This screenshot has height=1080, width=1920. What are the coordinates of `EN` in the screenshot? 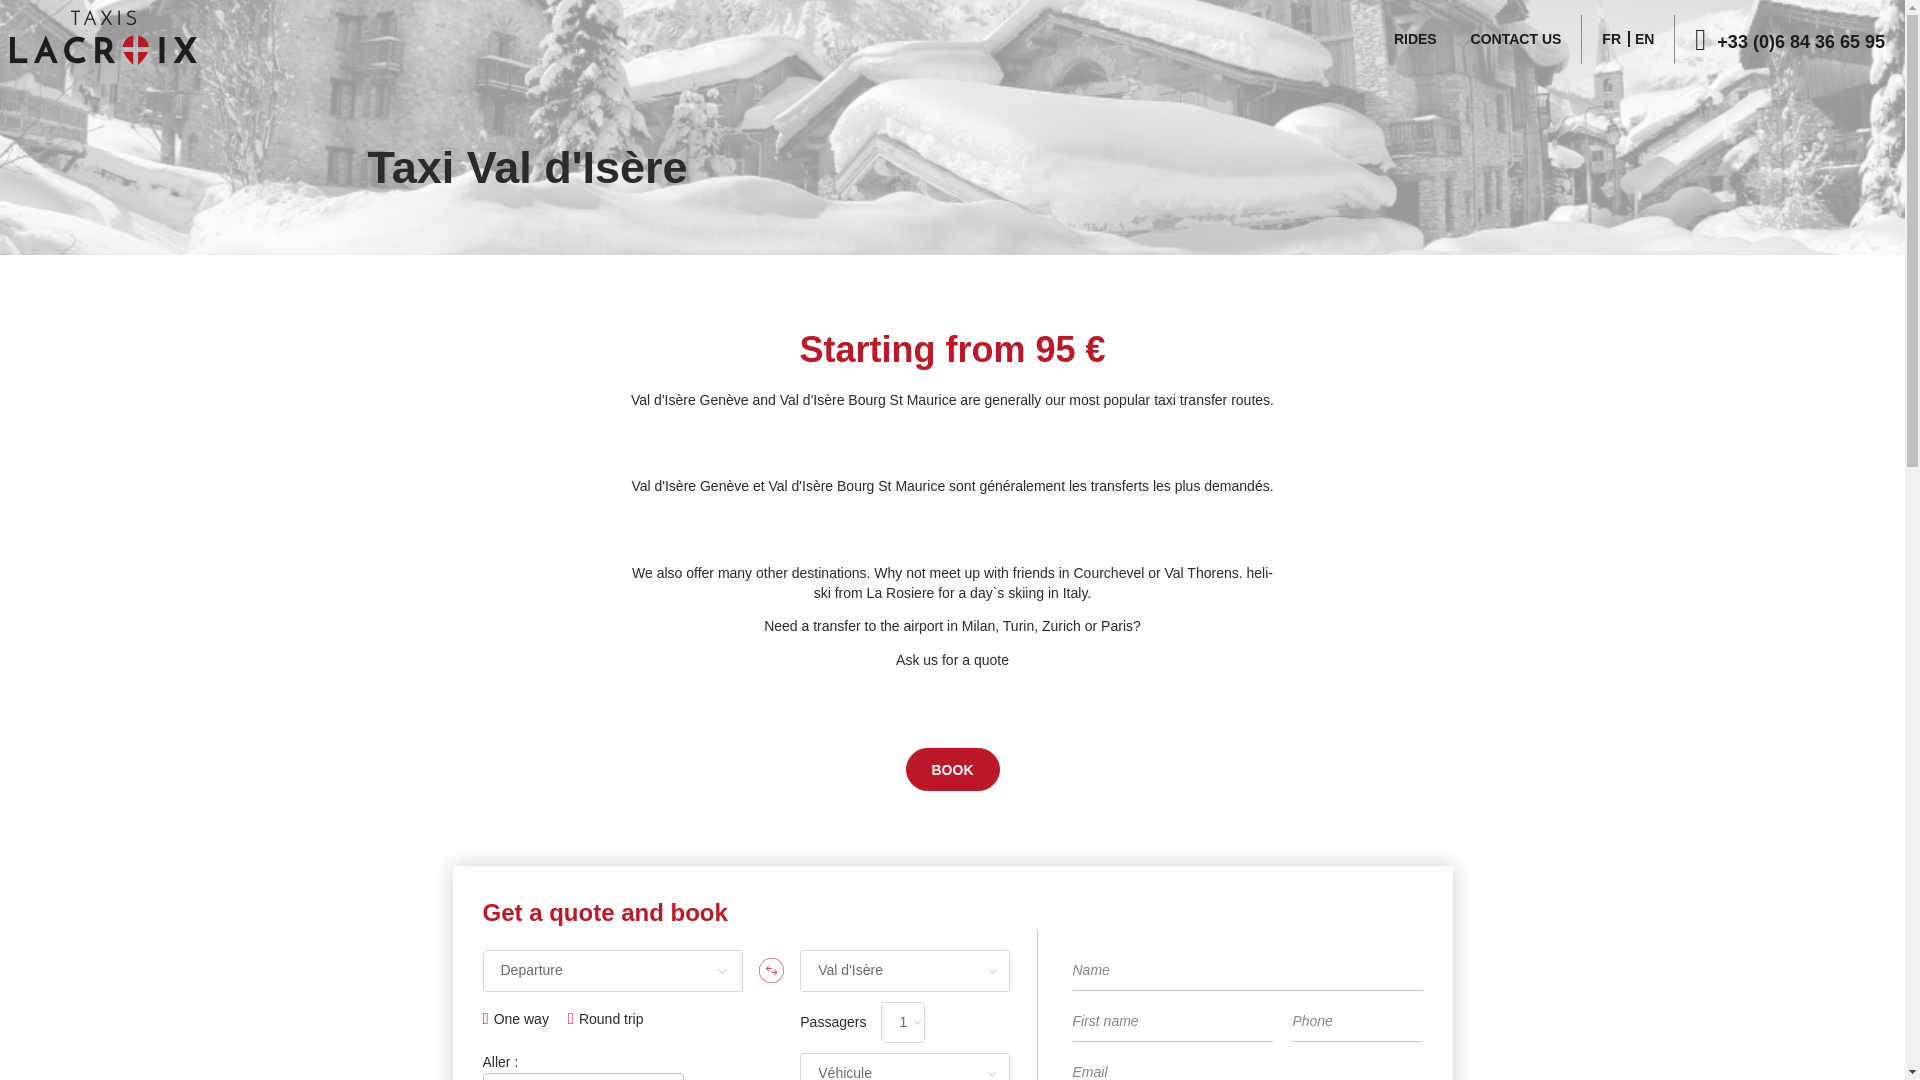 It's located at (1644, 39).